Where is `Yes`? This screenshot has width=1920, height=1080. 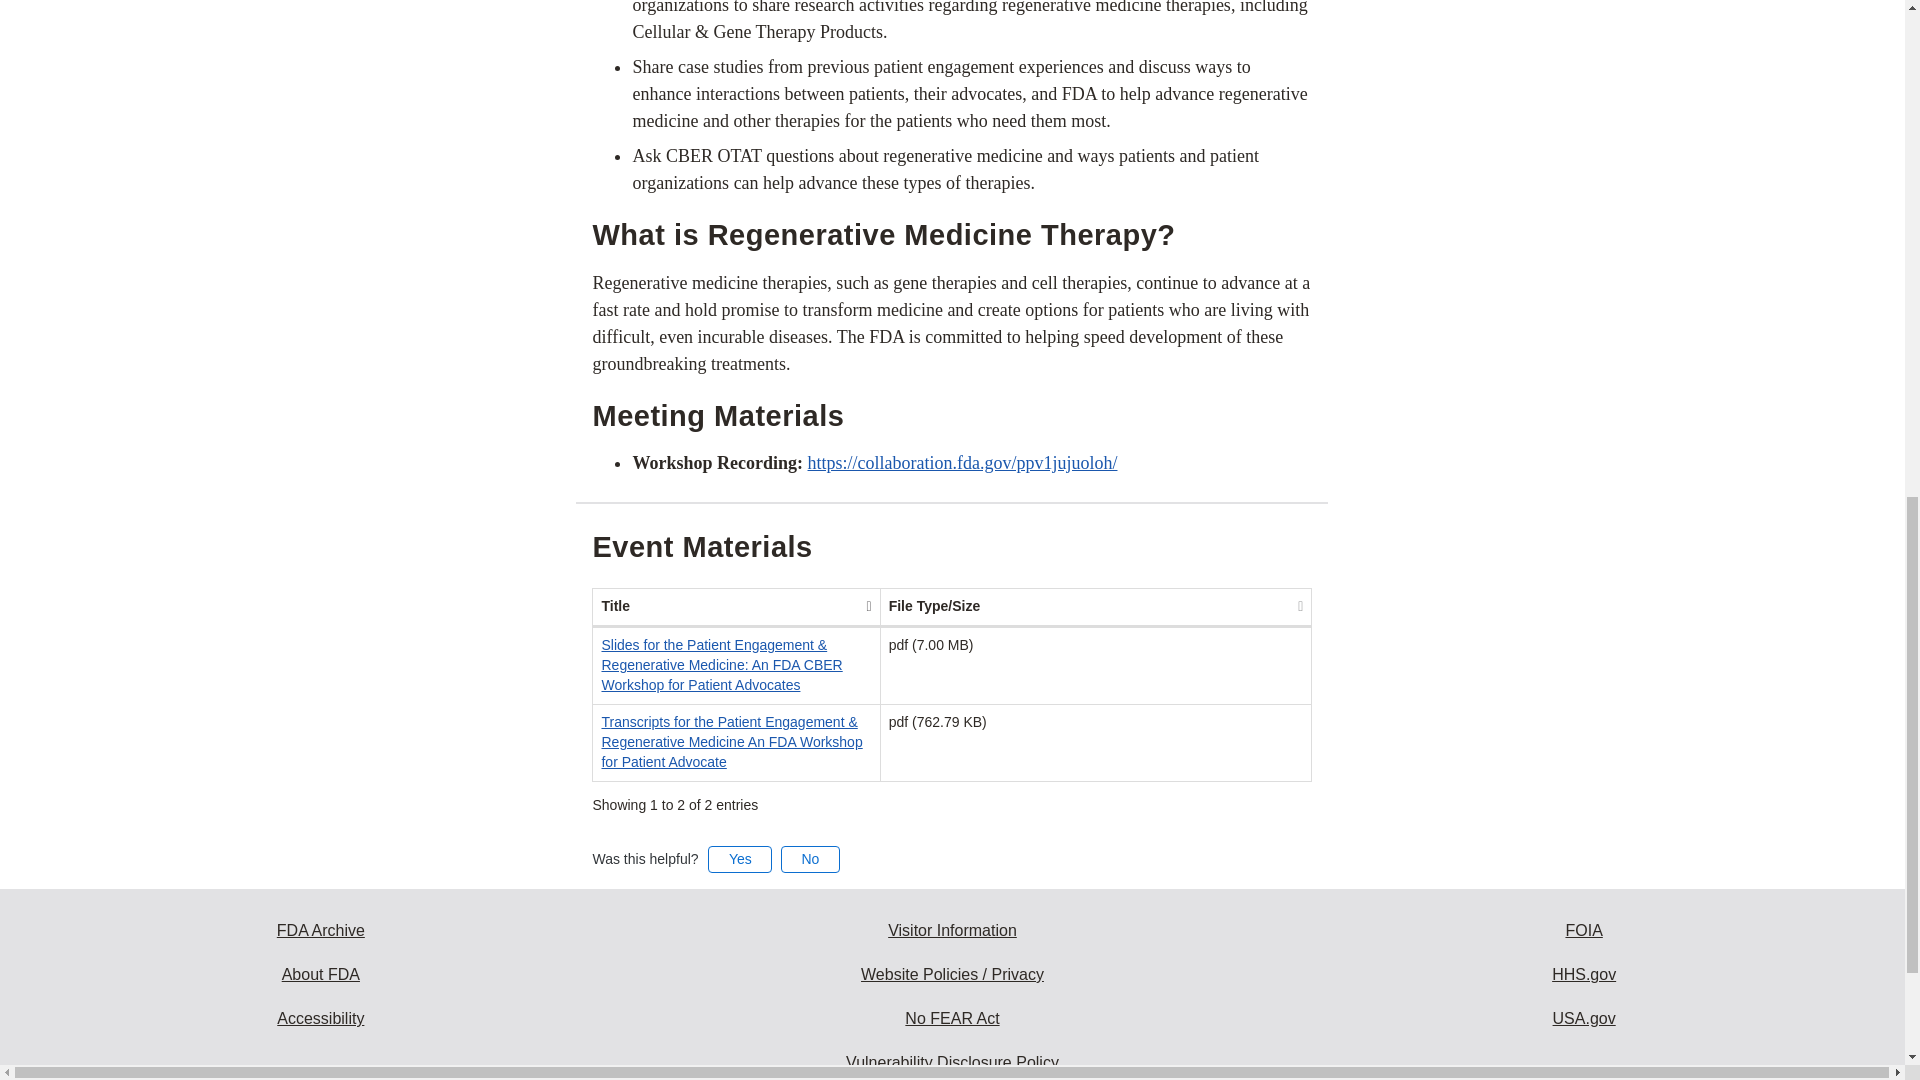
Yes is located at coordinates (740, 858).